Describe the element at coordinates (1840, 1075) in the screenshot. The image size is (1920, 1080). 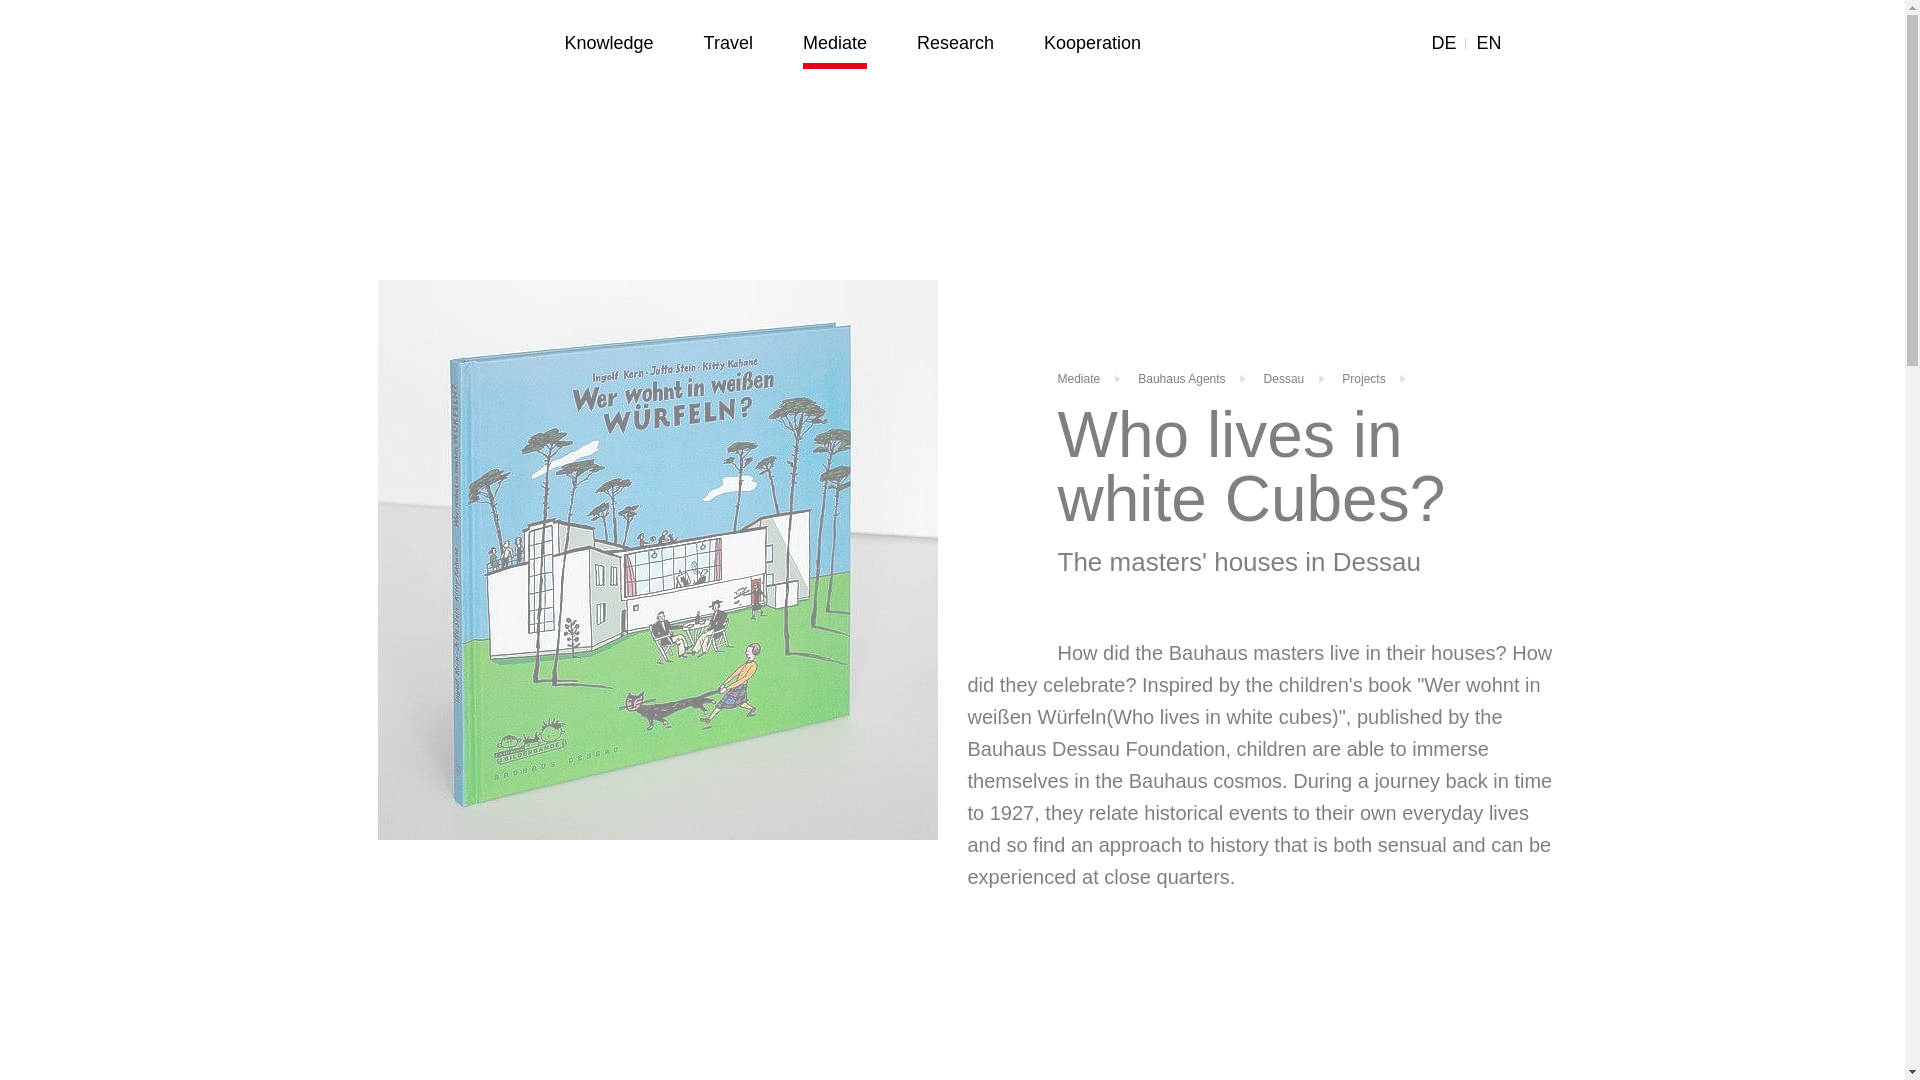
I see `To the top` at that location.